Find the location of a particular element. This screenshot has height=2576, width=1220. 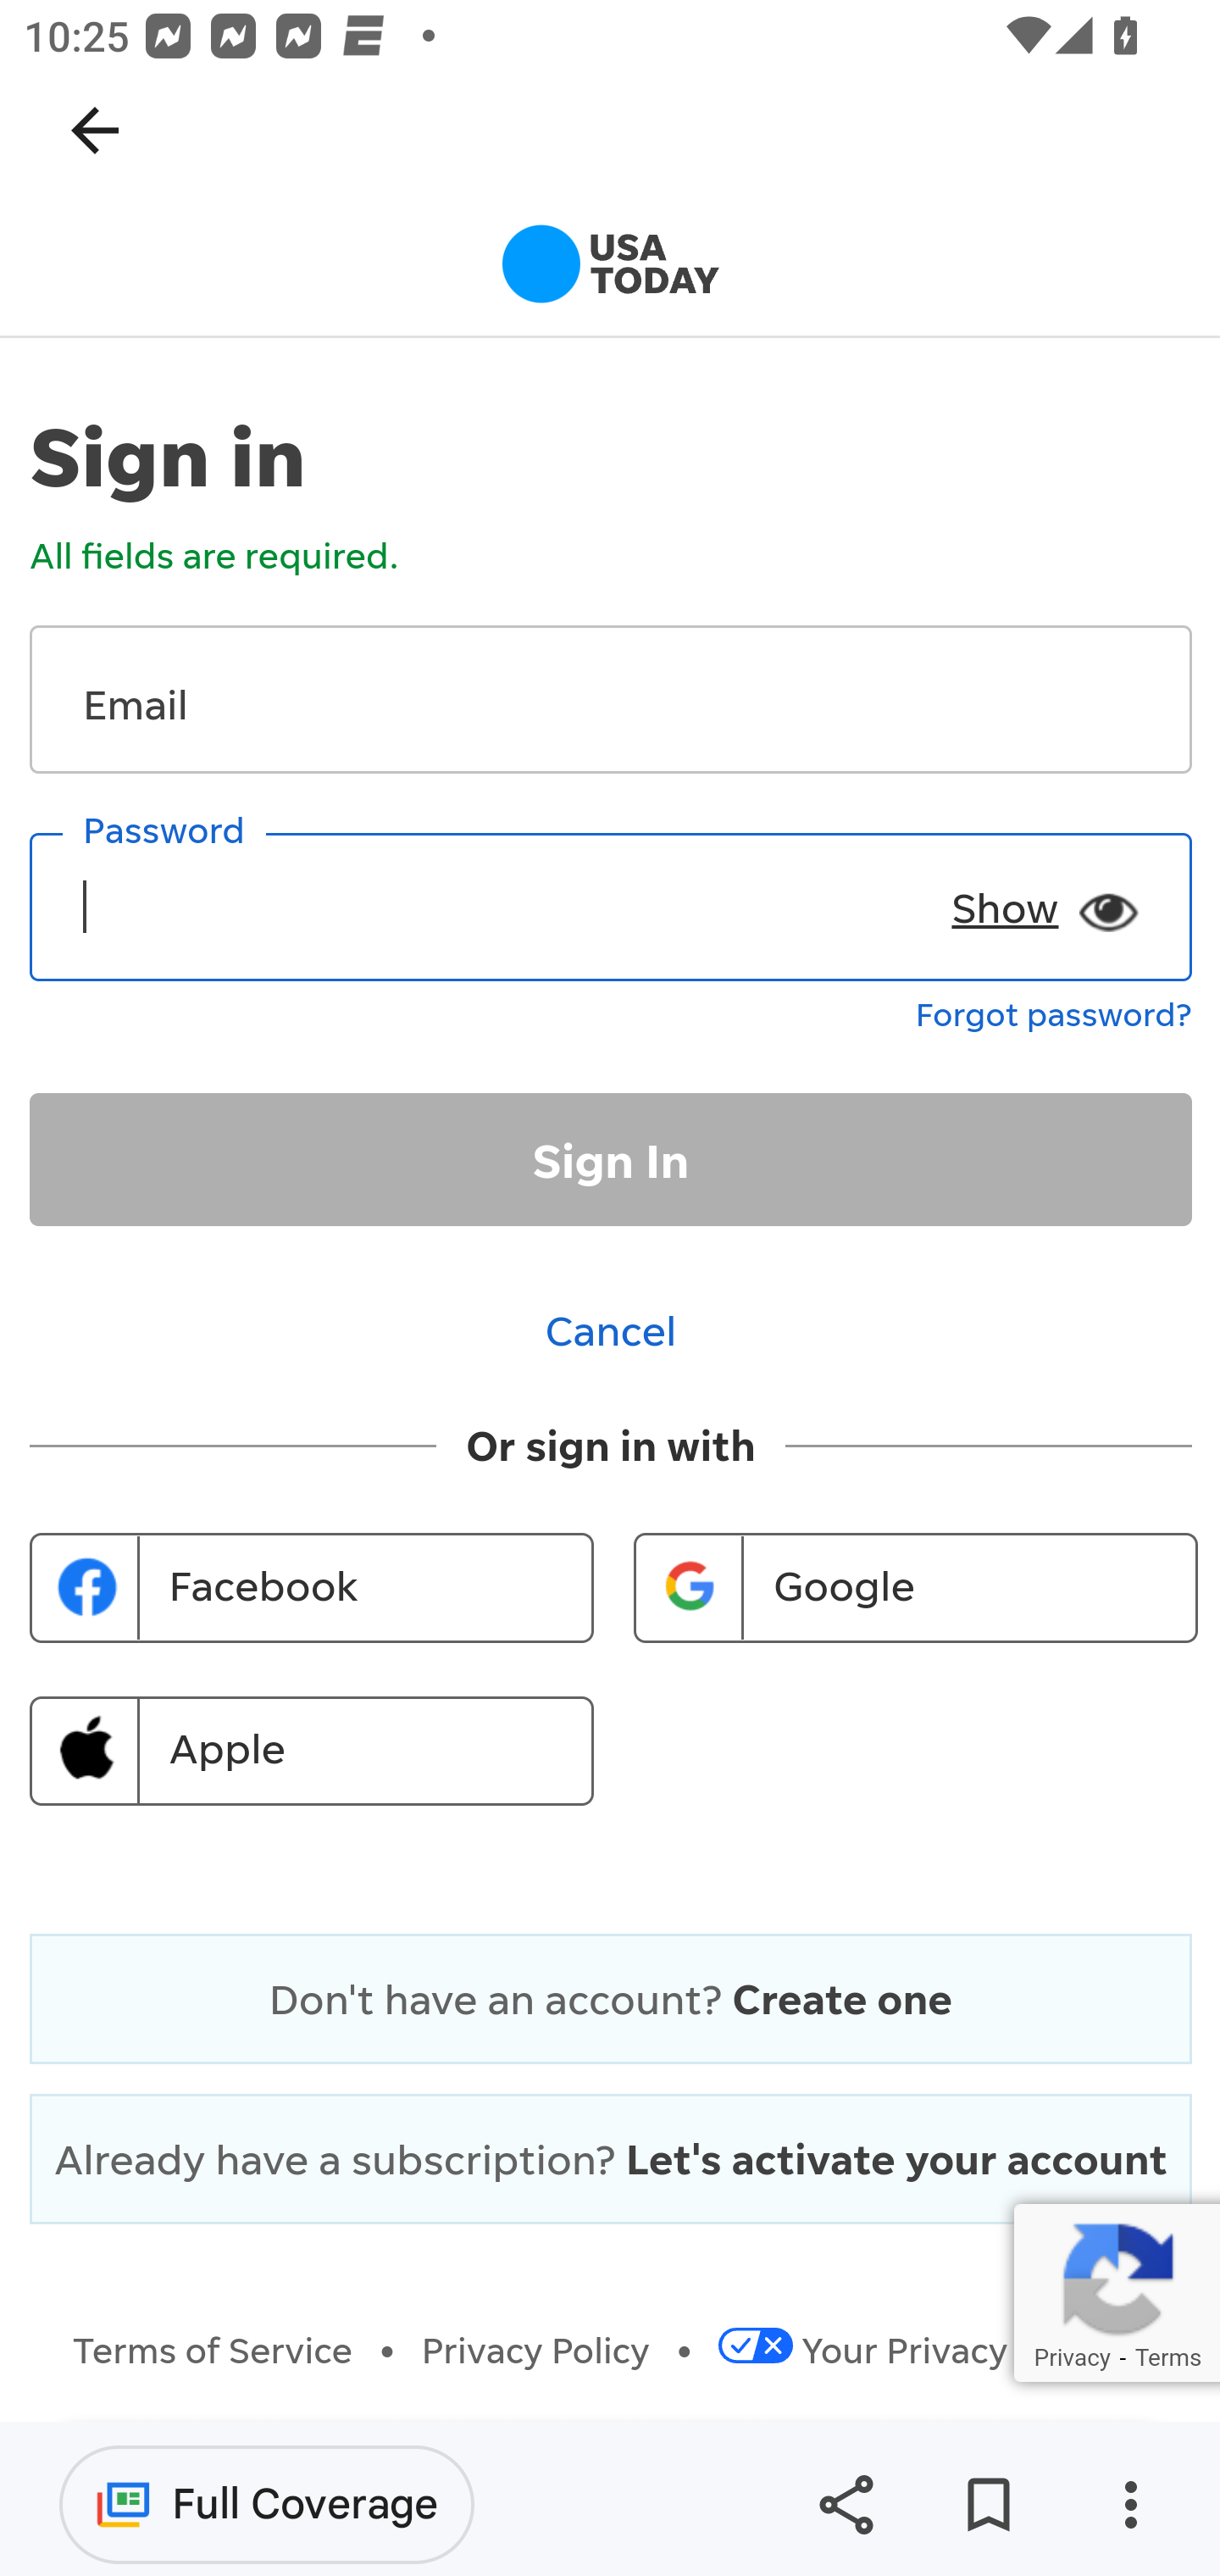

Privacy is located at coordinates (1071, 2357).